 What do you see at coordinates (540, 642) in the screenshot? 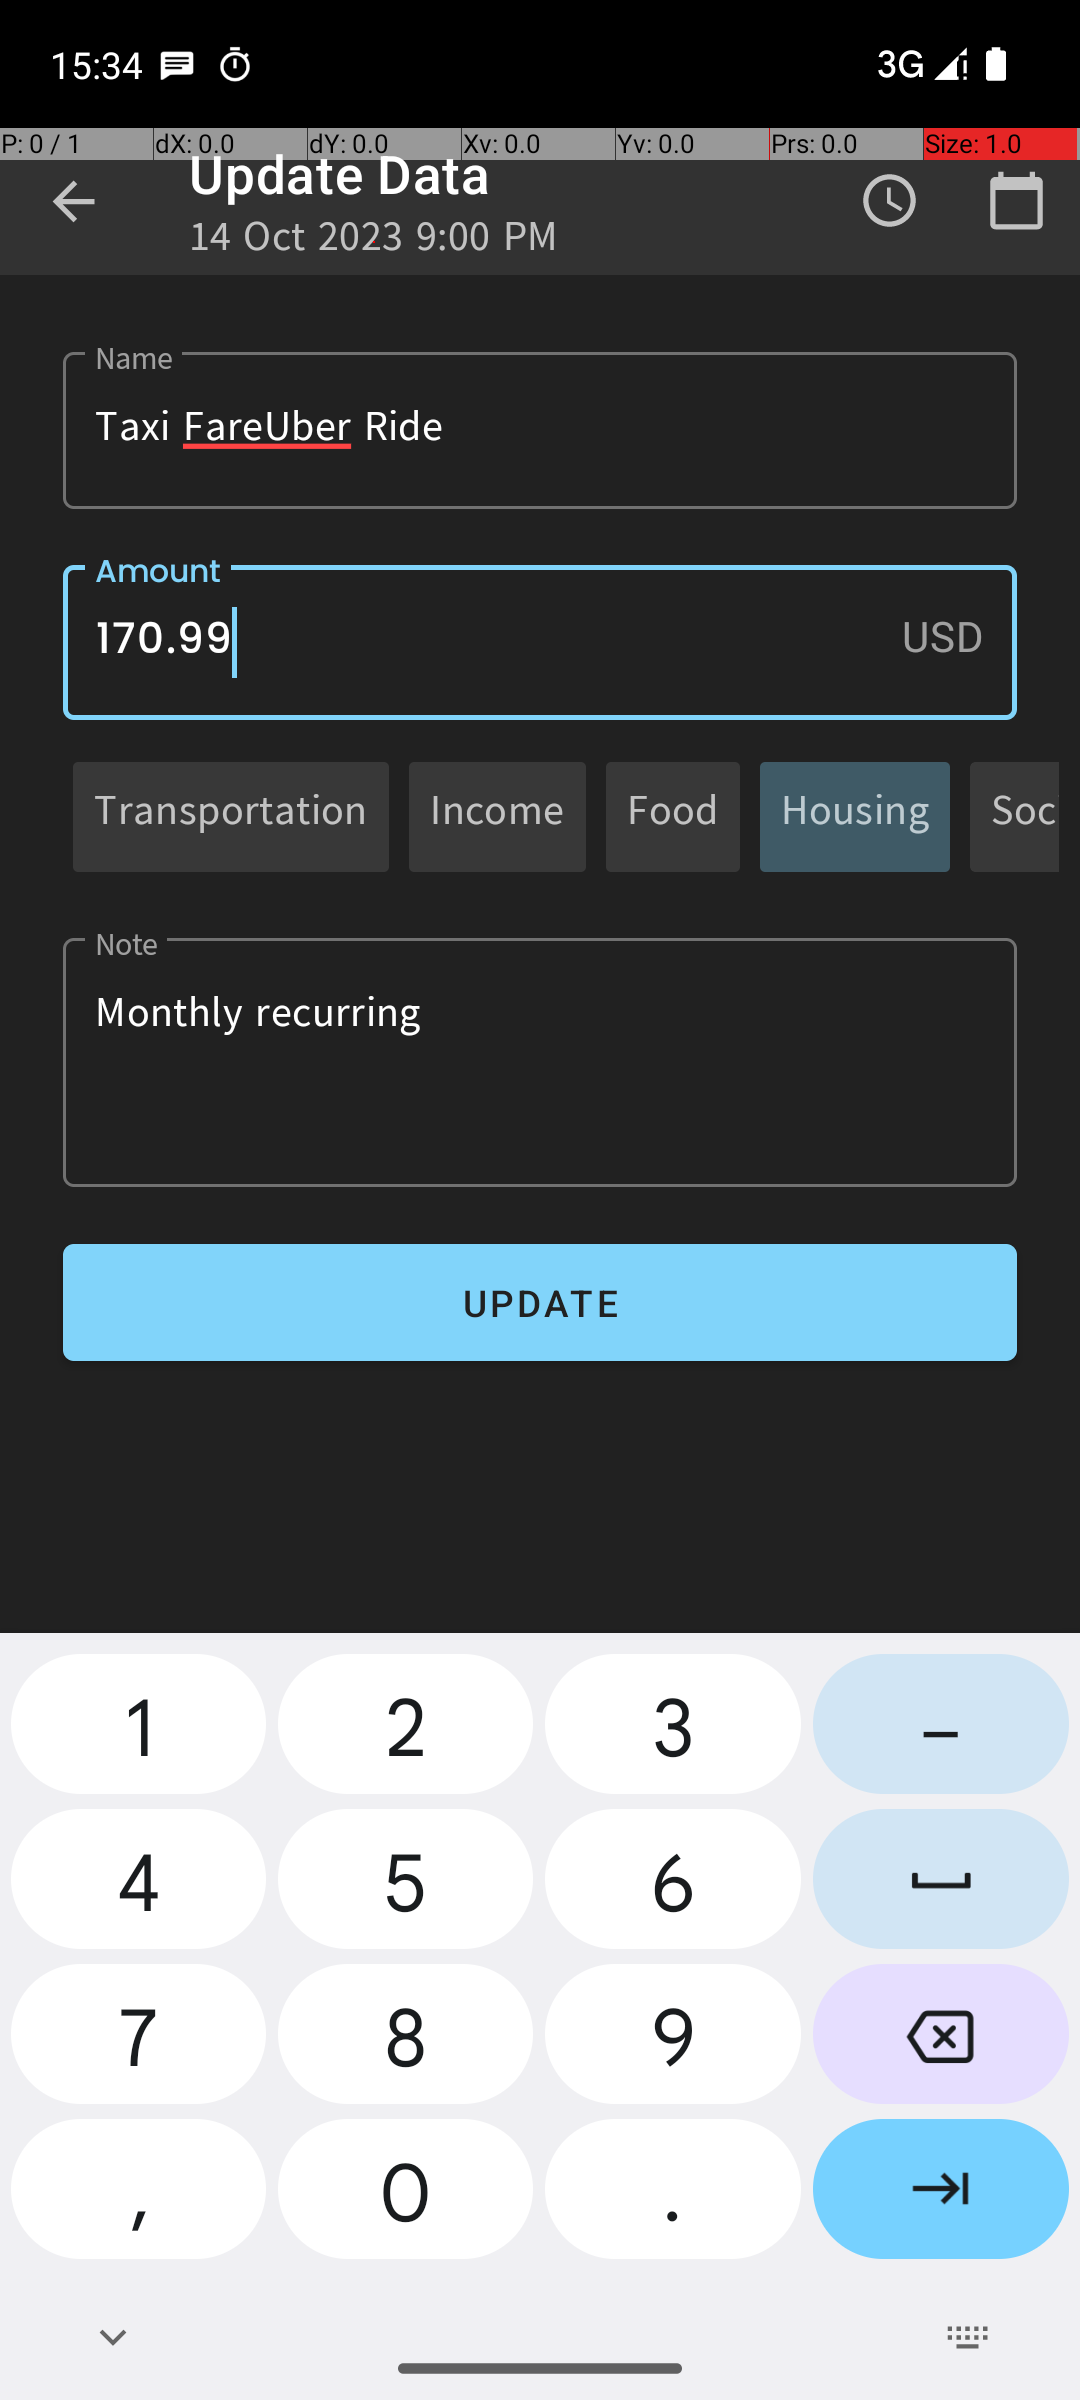
I see `170.99` at bounding box center [540, 642].